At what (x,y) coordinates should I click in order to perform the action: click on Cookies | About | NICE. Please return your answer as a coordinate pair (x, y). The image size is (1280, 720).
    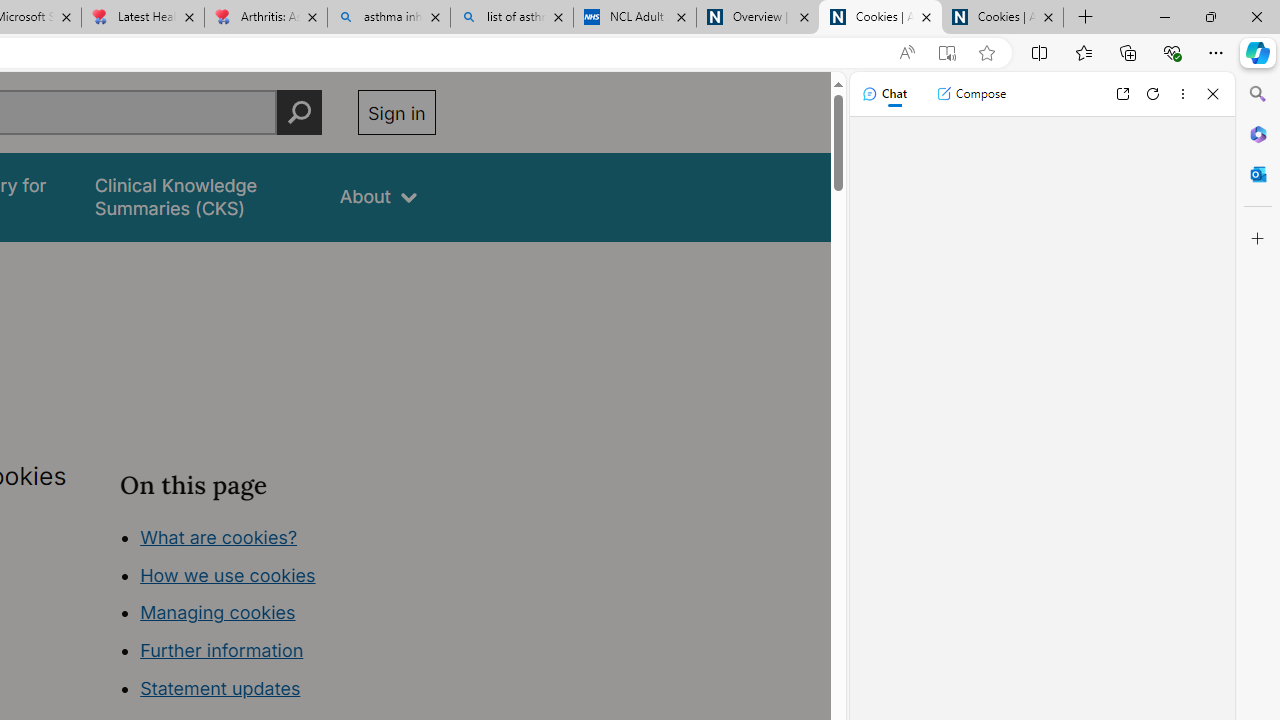
    Looking at the image, I should click on (1002, 18).